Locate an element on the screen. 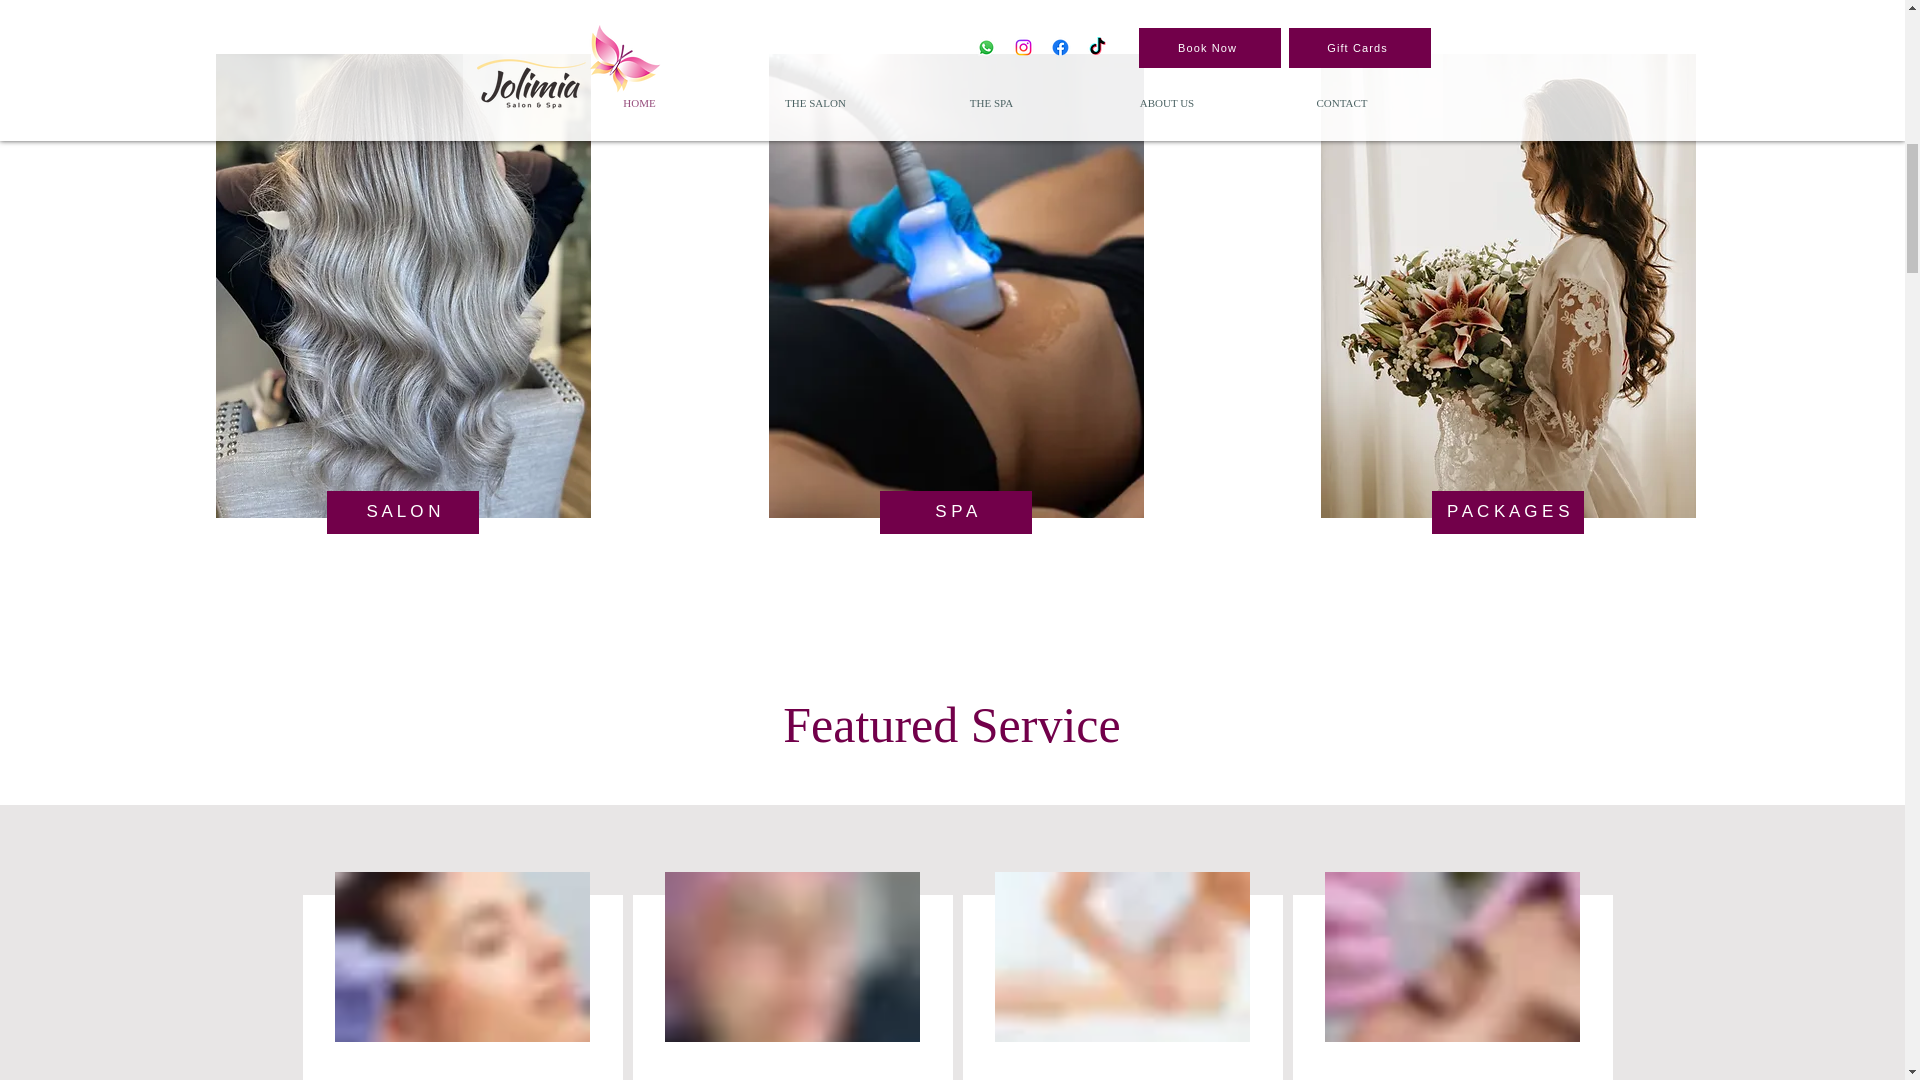 Image resolution: width=1920 pixels, height=1080 pixels. P A C K A G E S is located at coordinates (1508, 512).